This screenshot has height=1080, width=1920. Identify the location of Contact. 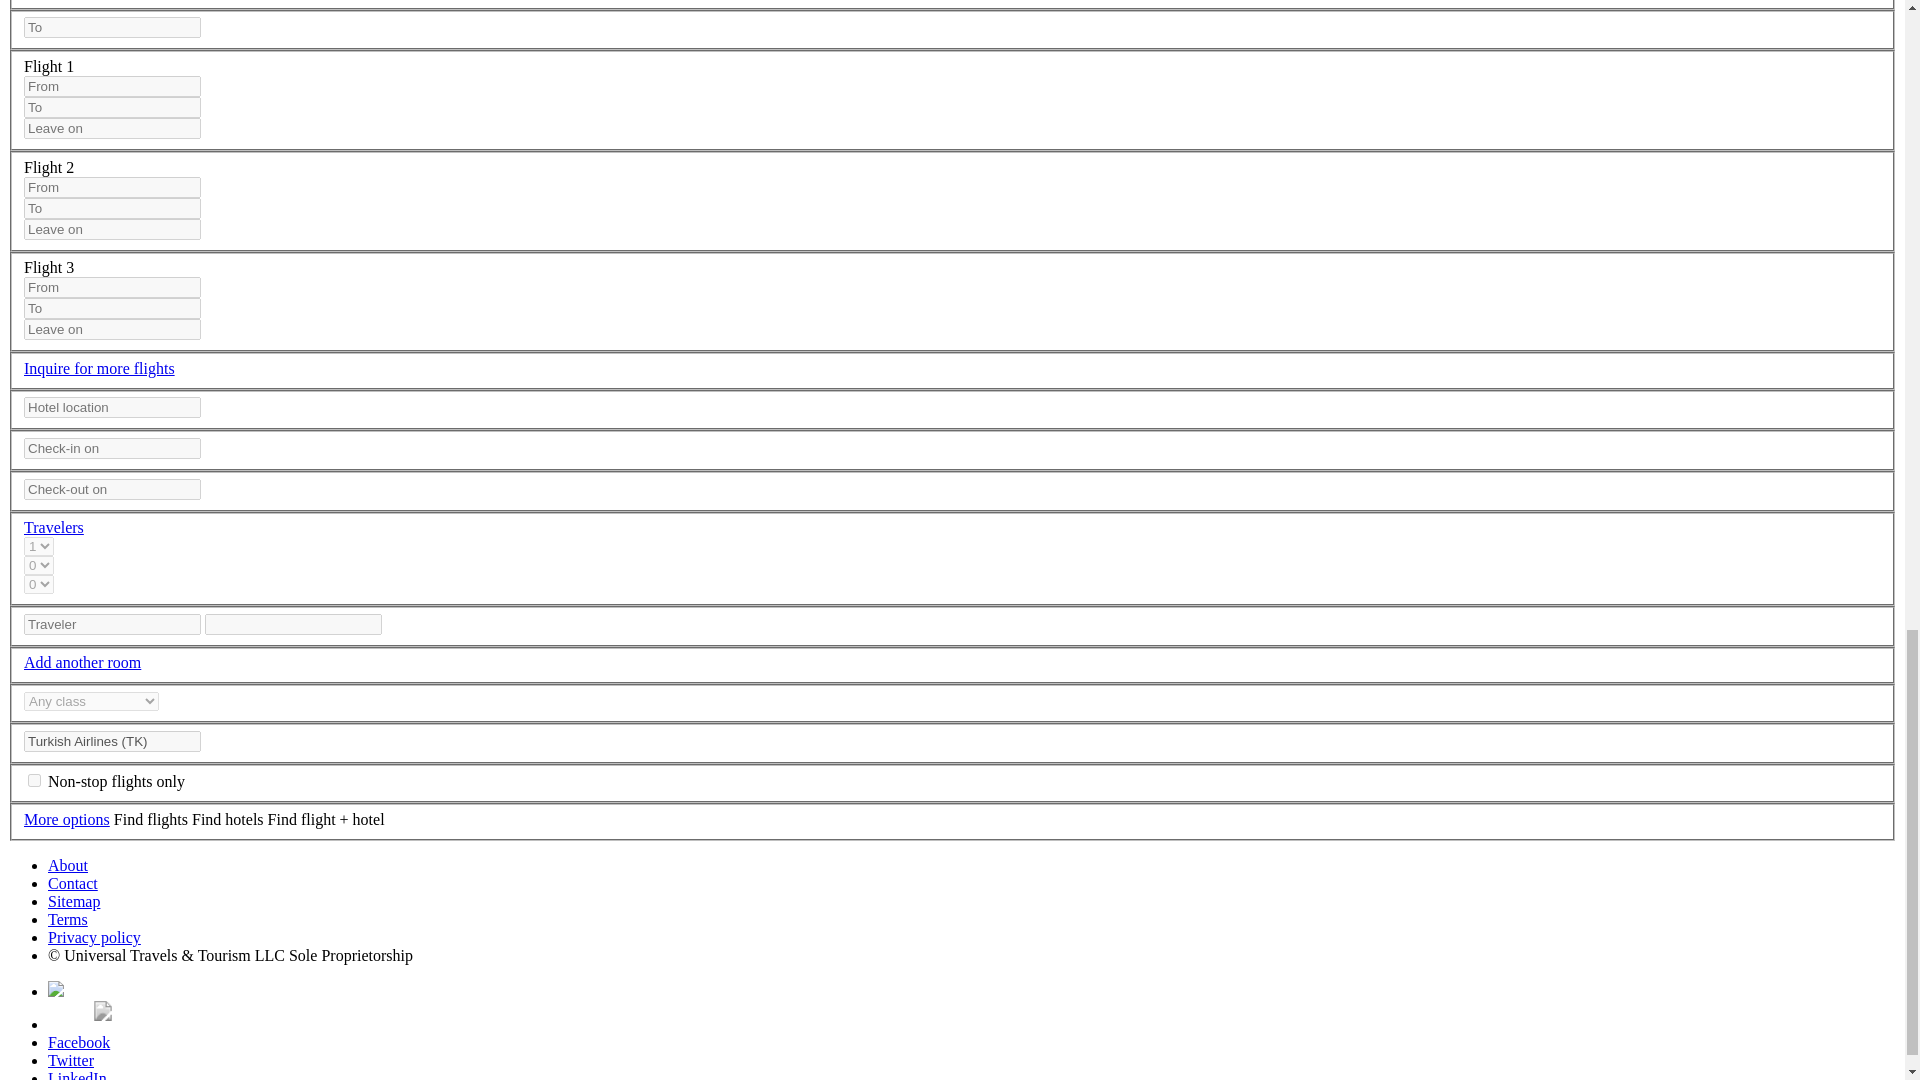
(72, 883).